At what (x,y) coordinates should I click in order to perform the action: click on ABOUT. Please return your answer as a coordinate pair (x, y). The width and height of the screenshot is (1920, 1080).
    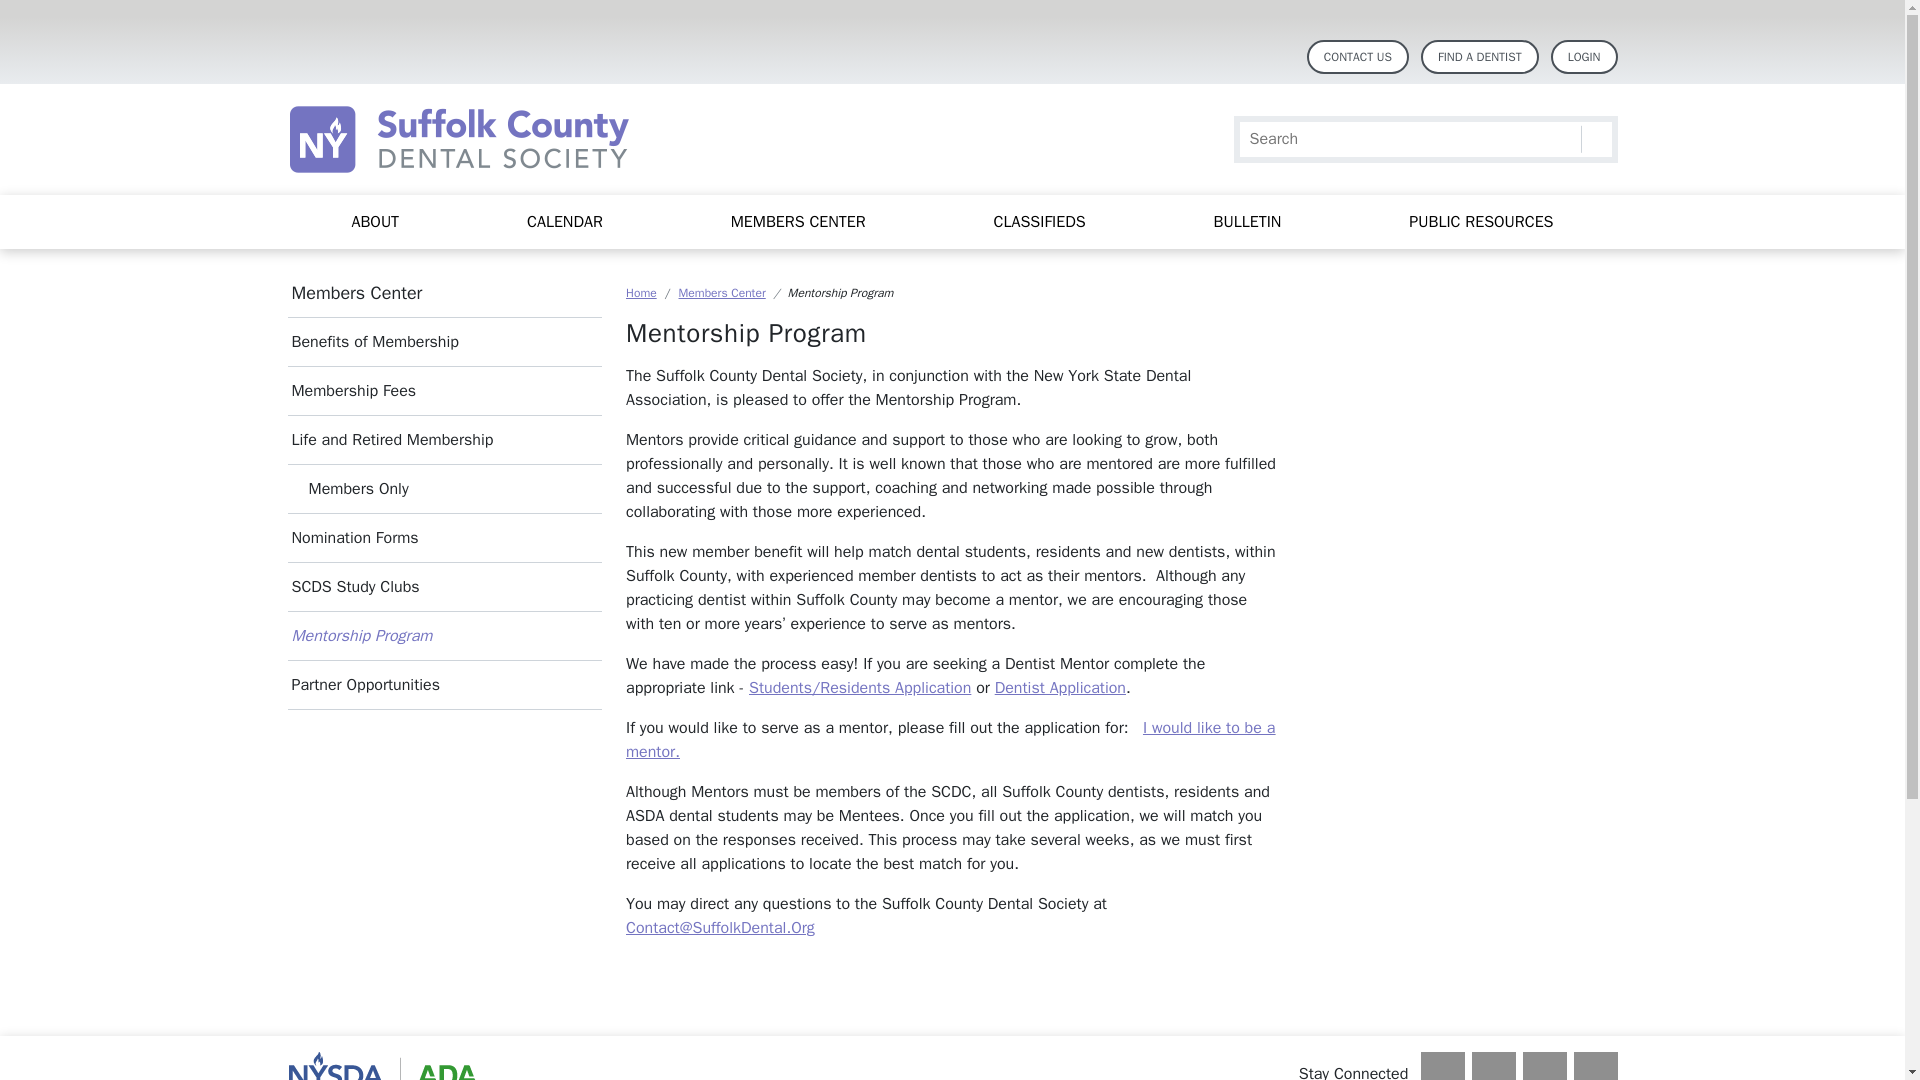
    Looking at the image, I should click on (374, 222).